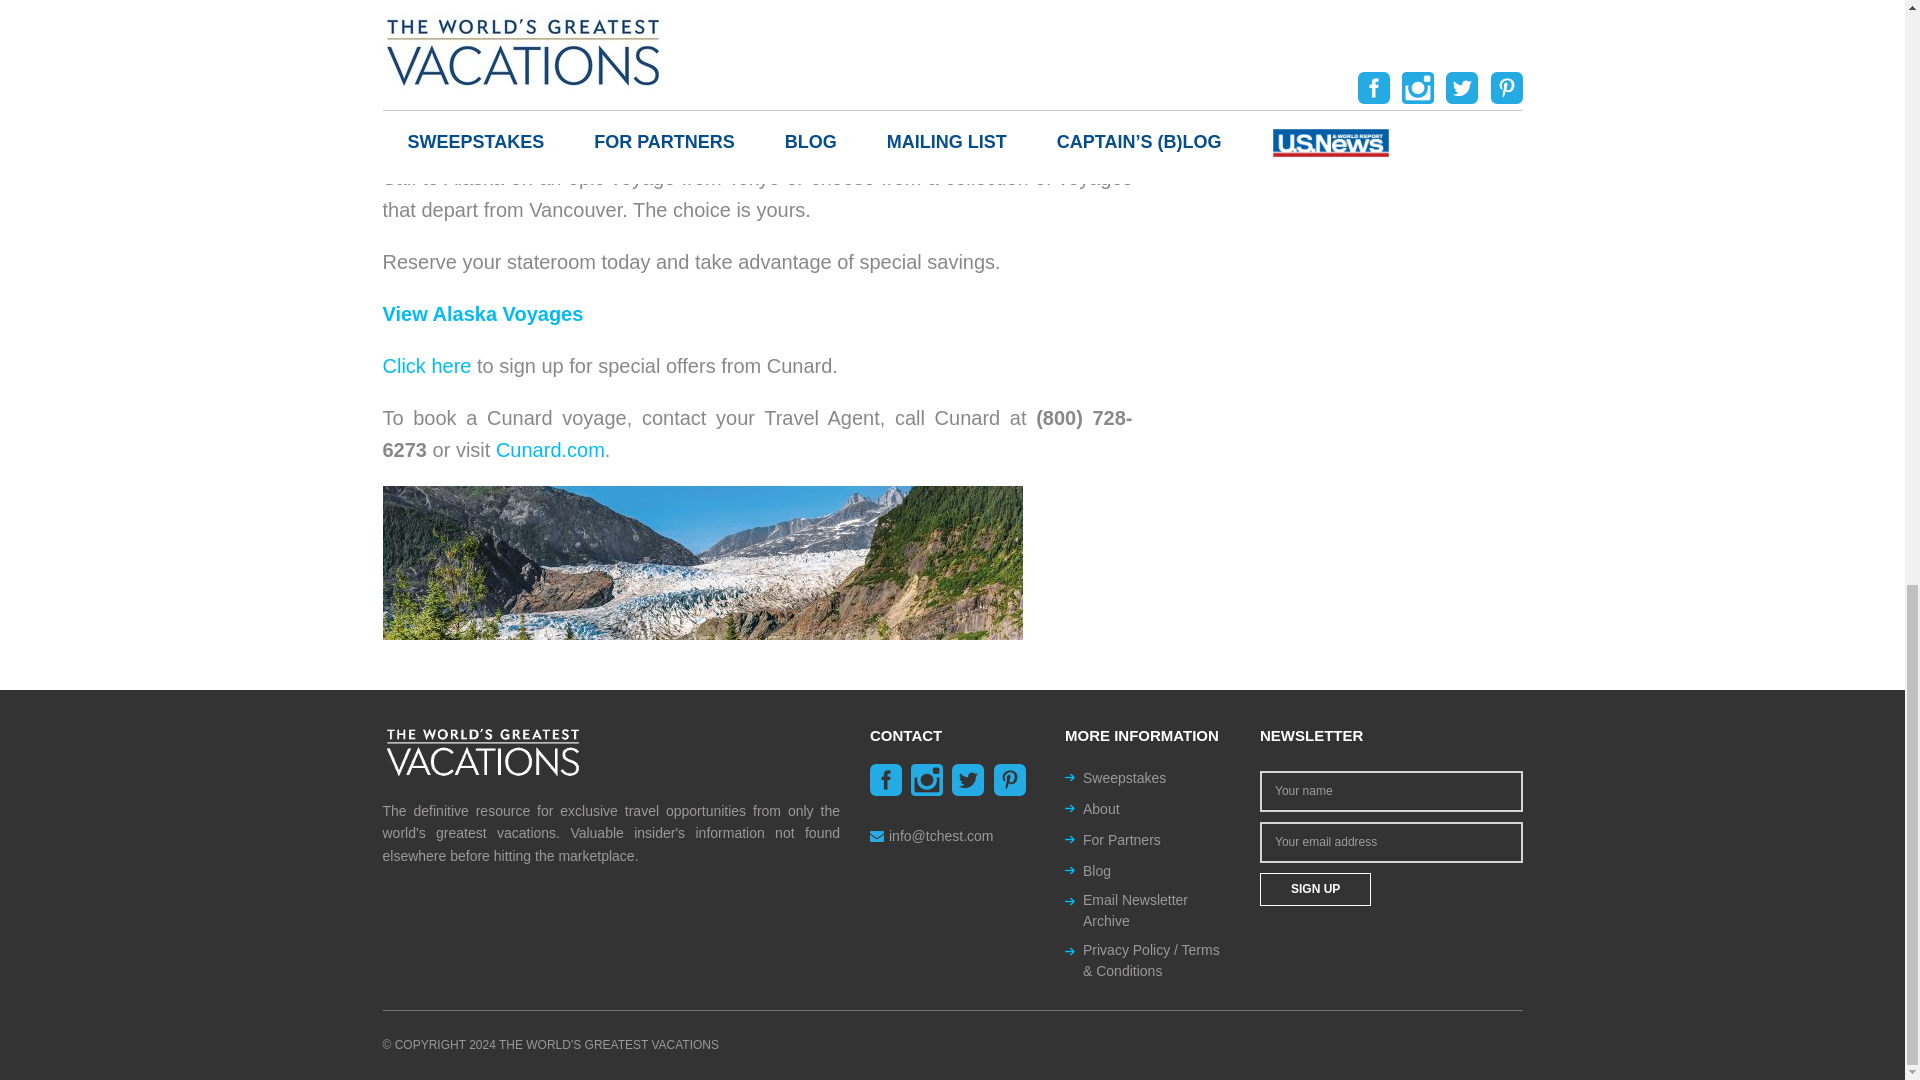 This screenshot has height=1080, width=1920. Describe the element at coordinates (1314, 889) in the screenshot. I see `Sign up` at that location.